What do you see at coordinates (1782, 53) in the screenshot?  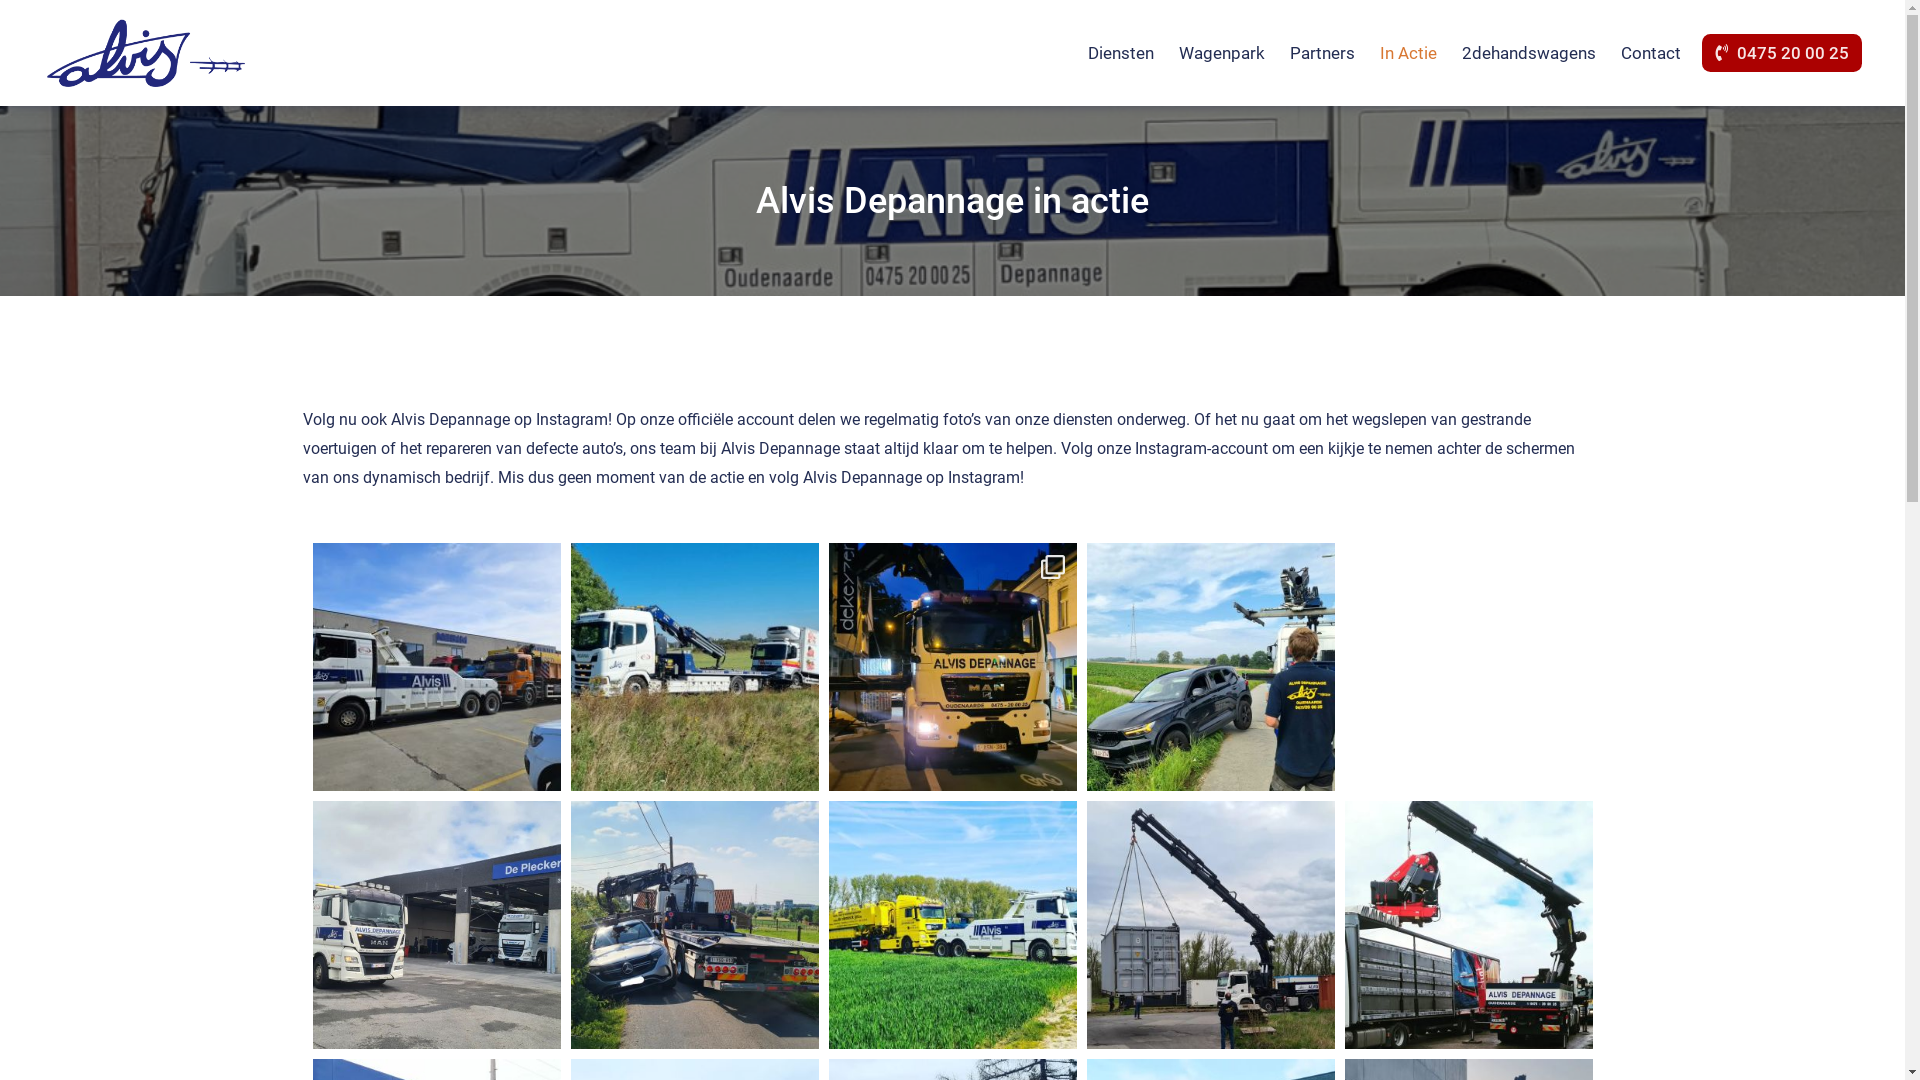 I see `  0475 20 00 25` at bounding box center [1782, 53].